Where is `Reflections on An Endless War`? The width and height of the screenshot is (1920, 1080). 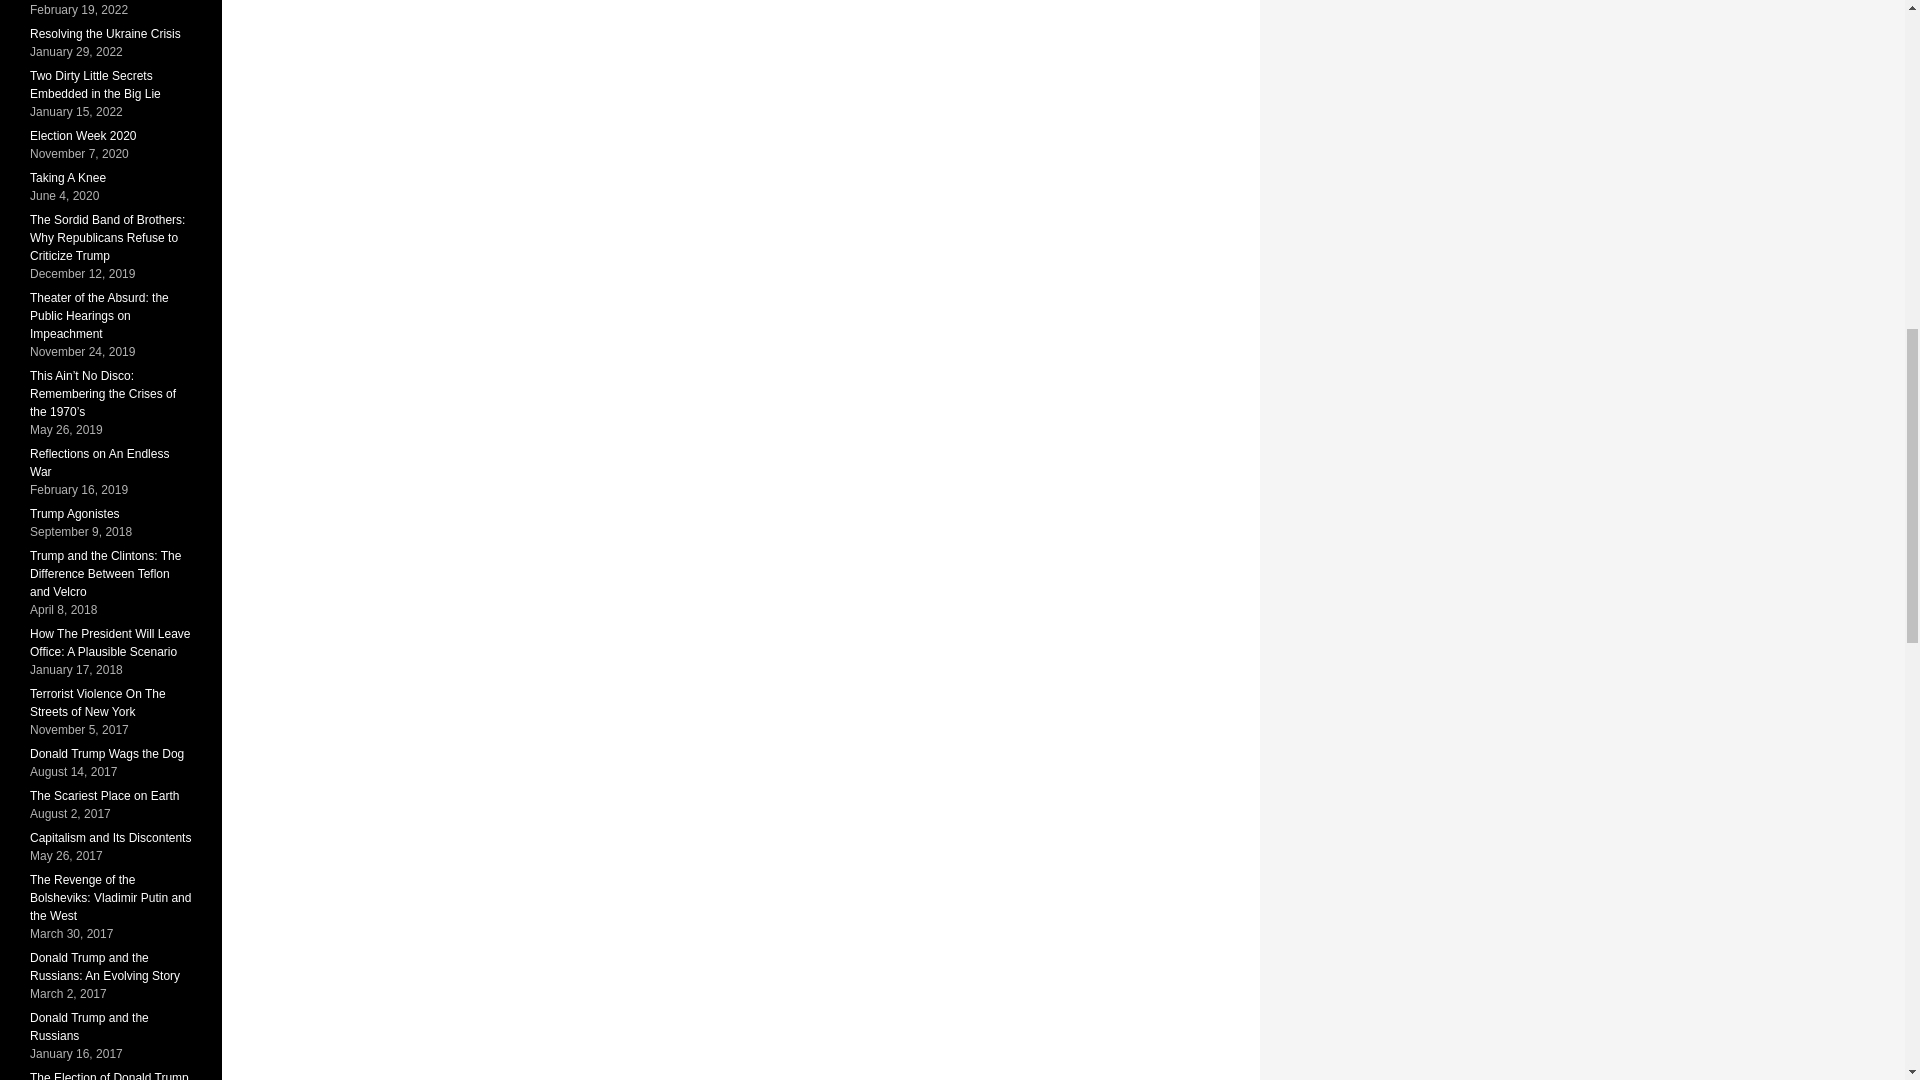
Reflections on An Endless War is located at coordinates (99, 463).